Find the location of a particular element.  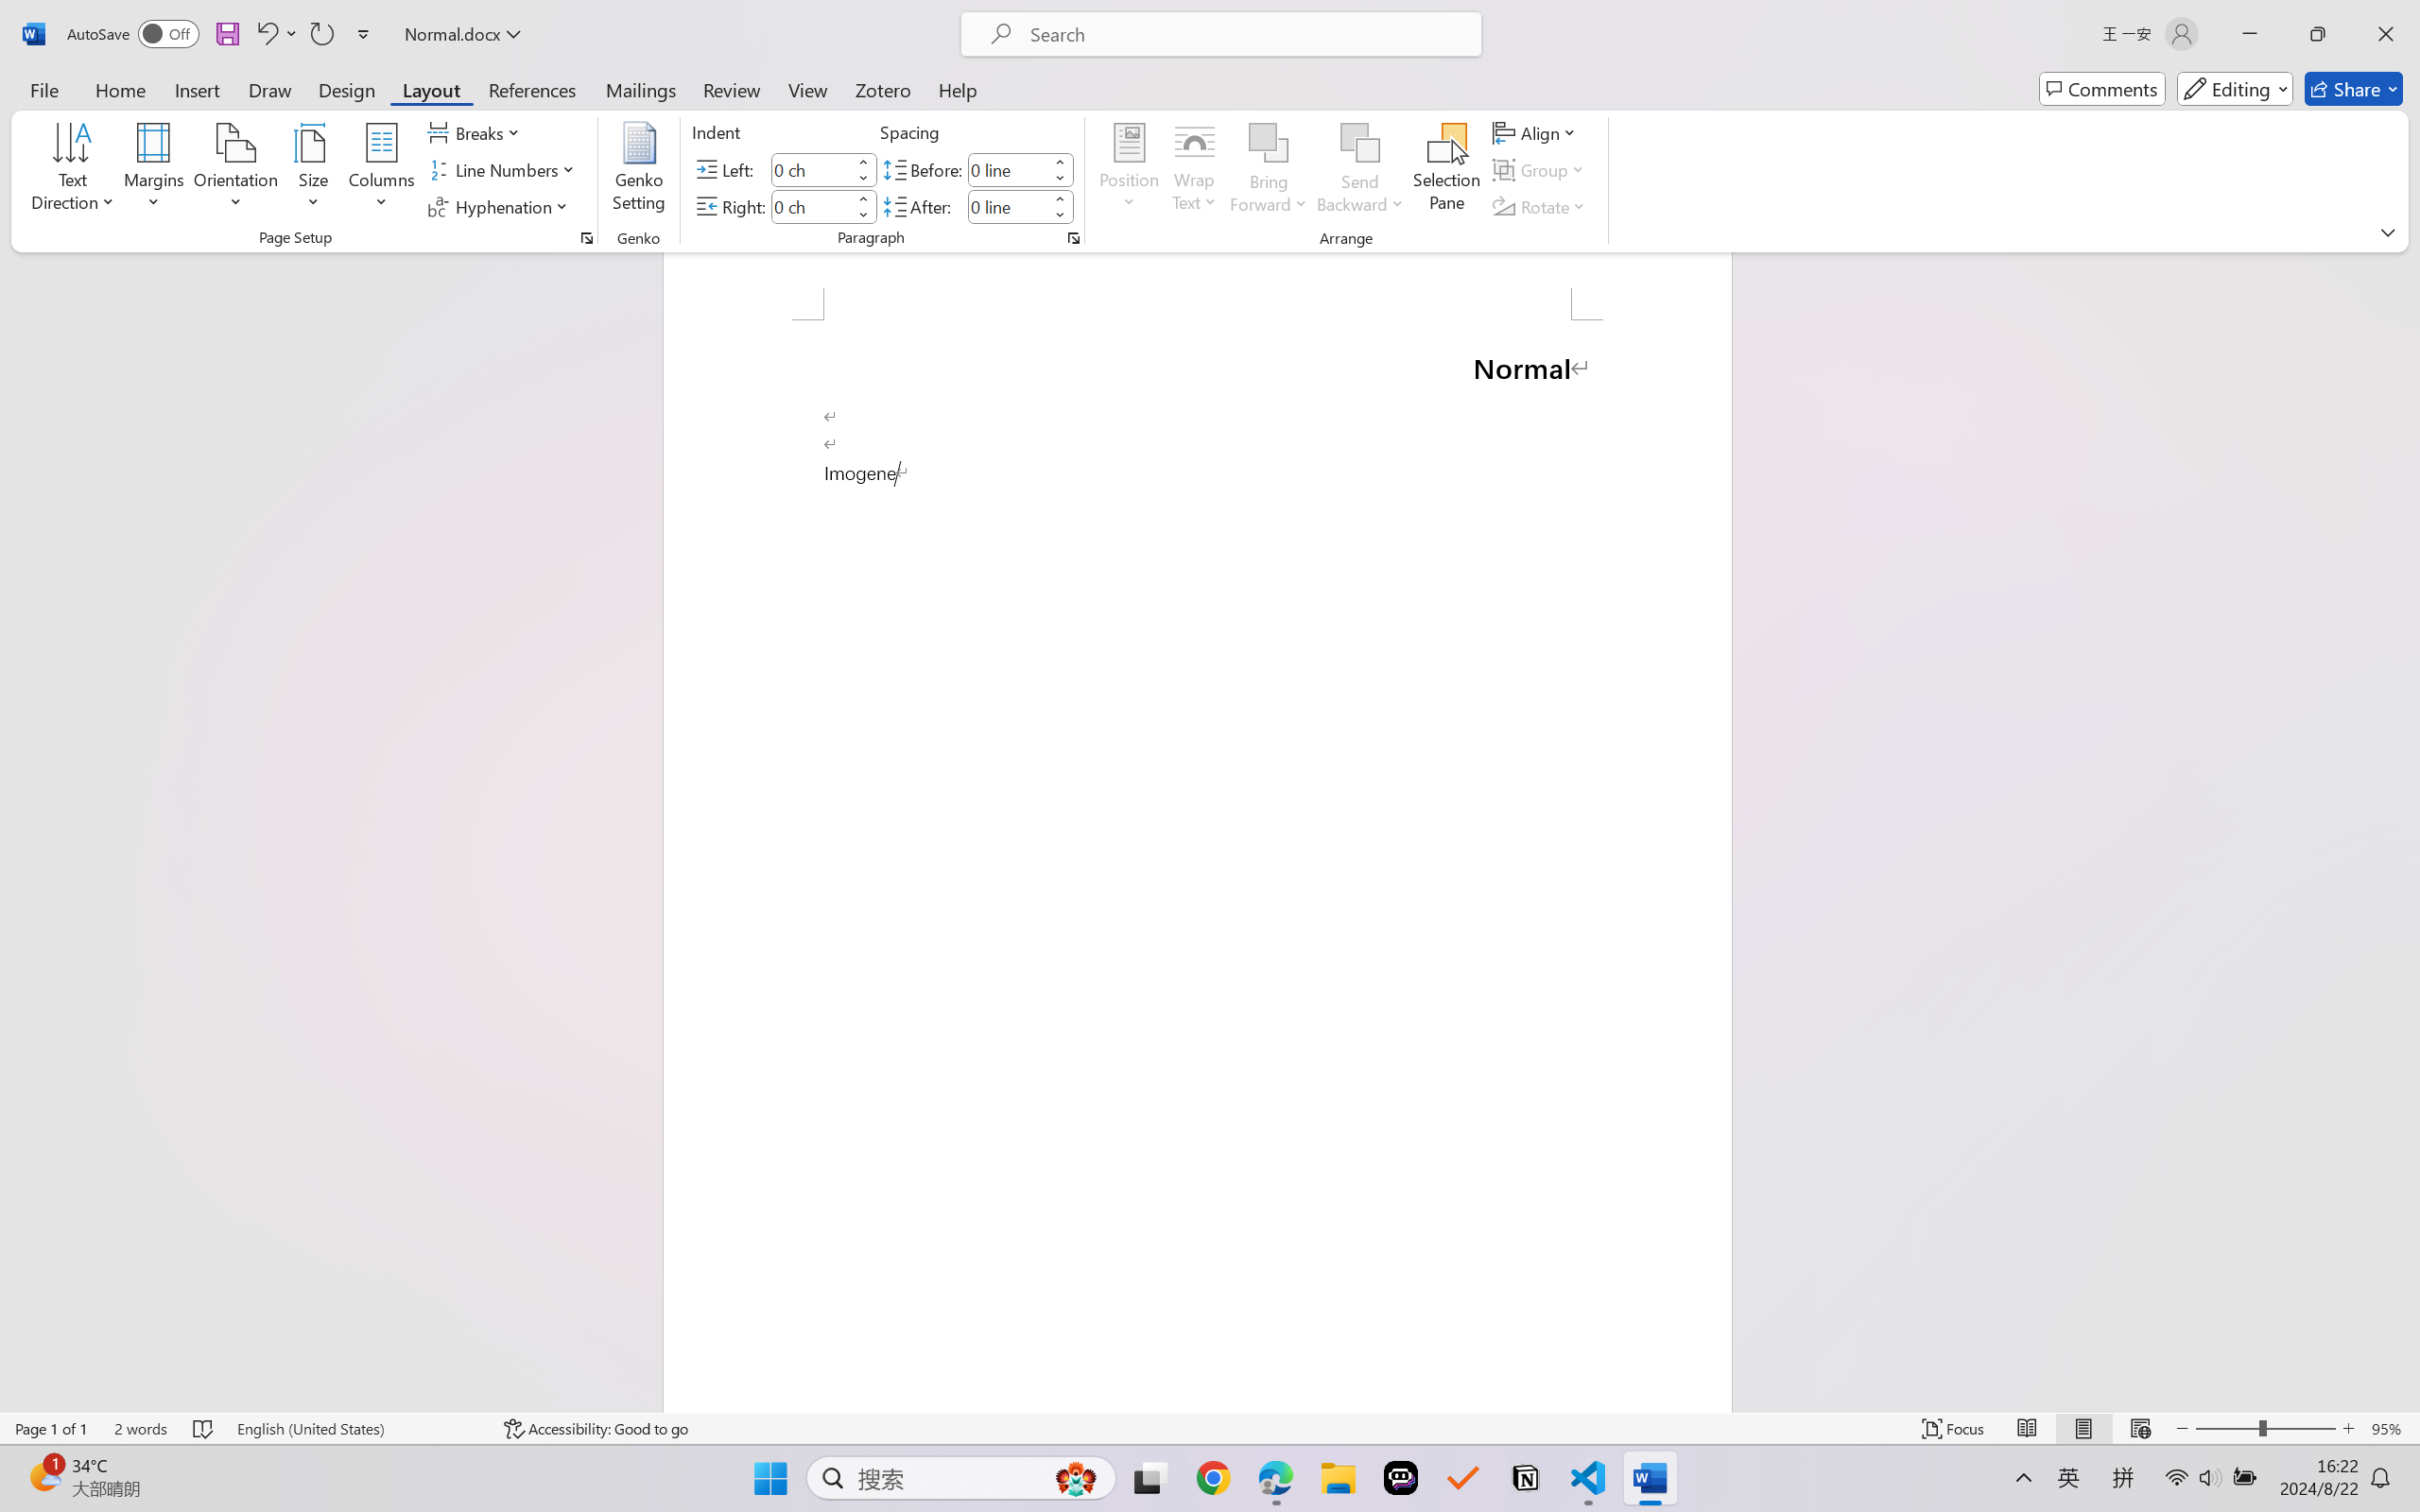

Margins is located at coordinates (155, 170).